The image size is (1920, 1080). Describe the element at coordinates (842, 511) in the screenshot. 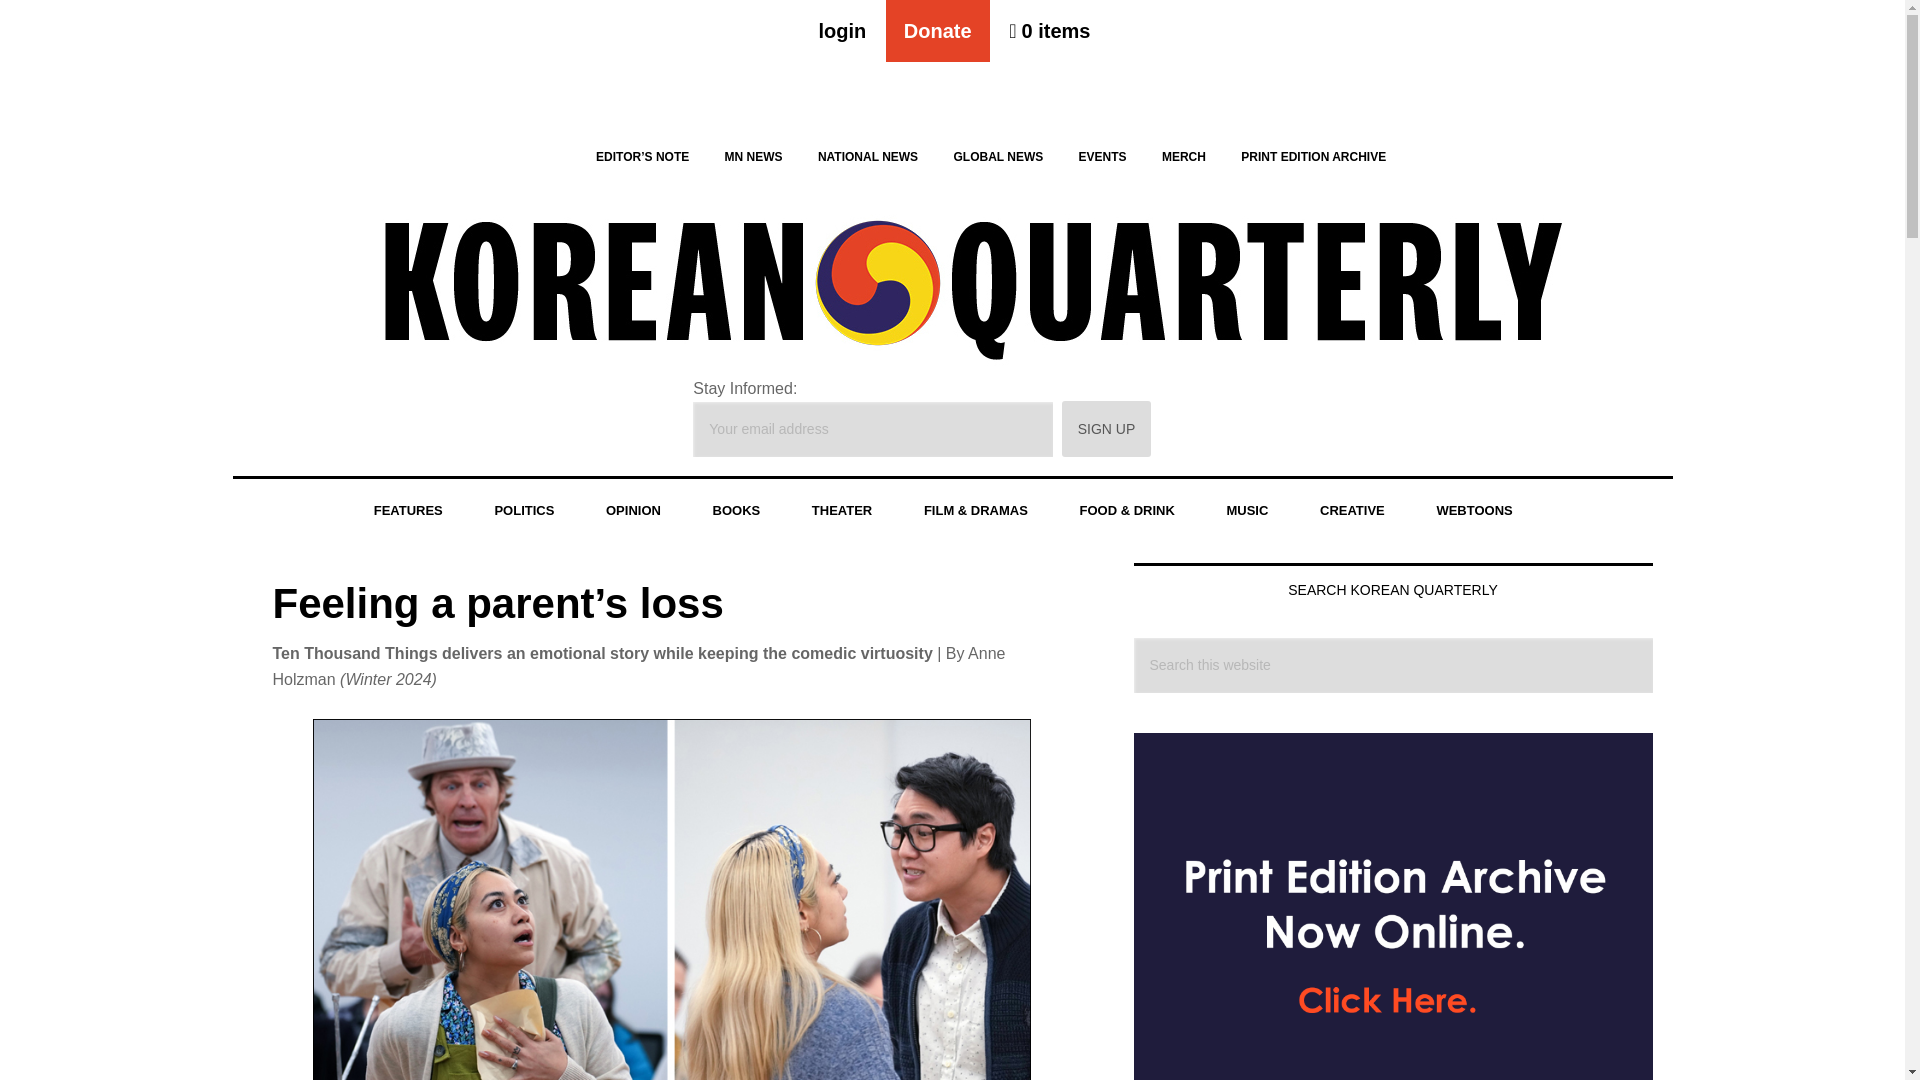

I see `THEATER` at that location.